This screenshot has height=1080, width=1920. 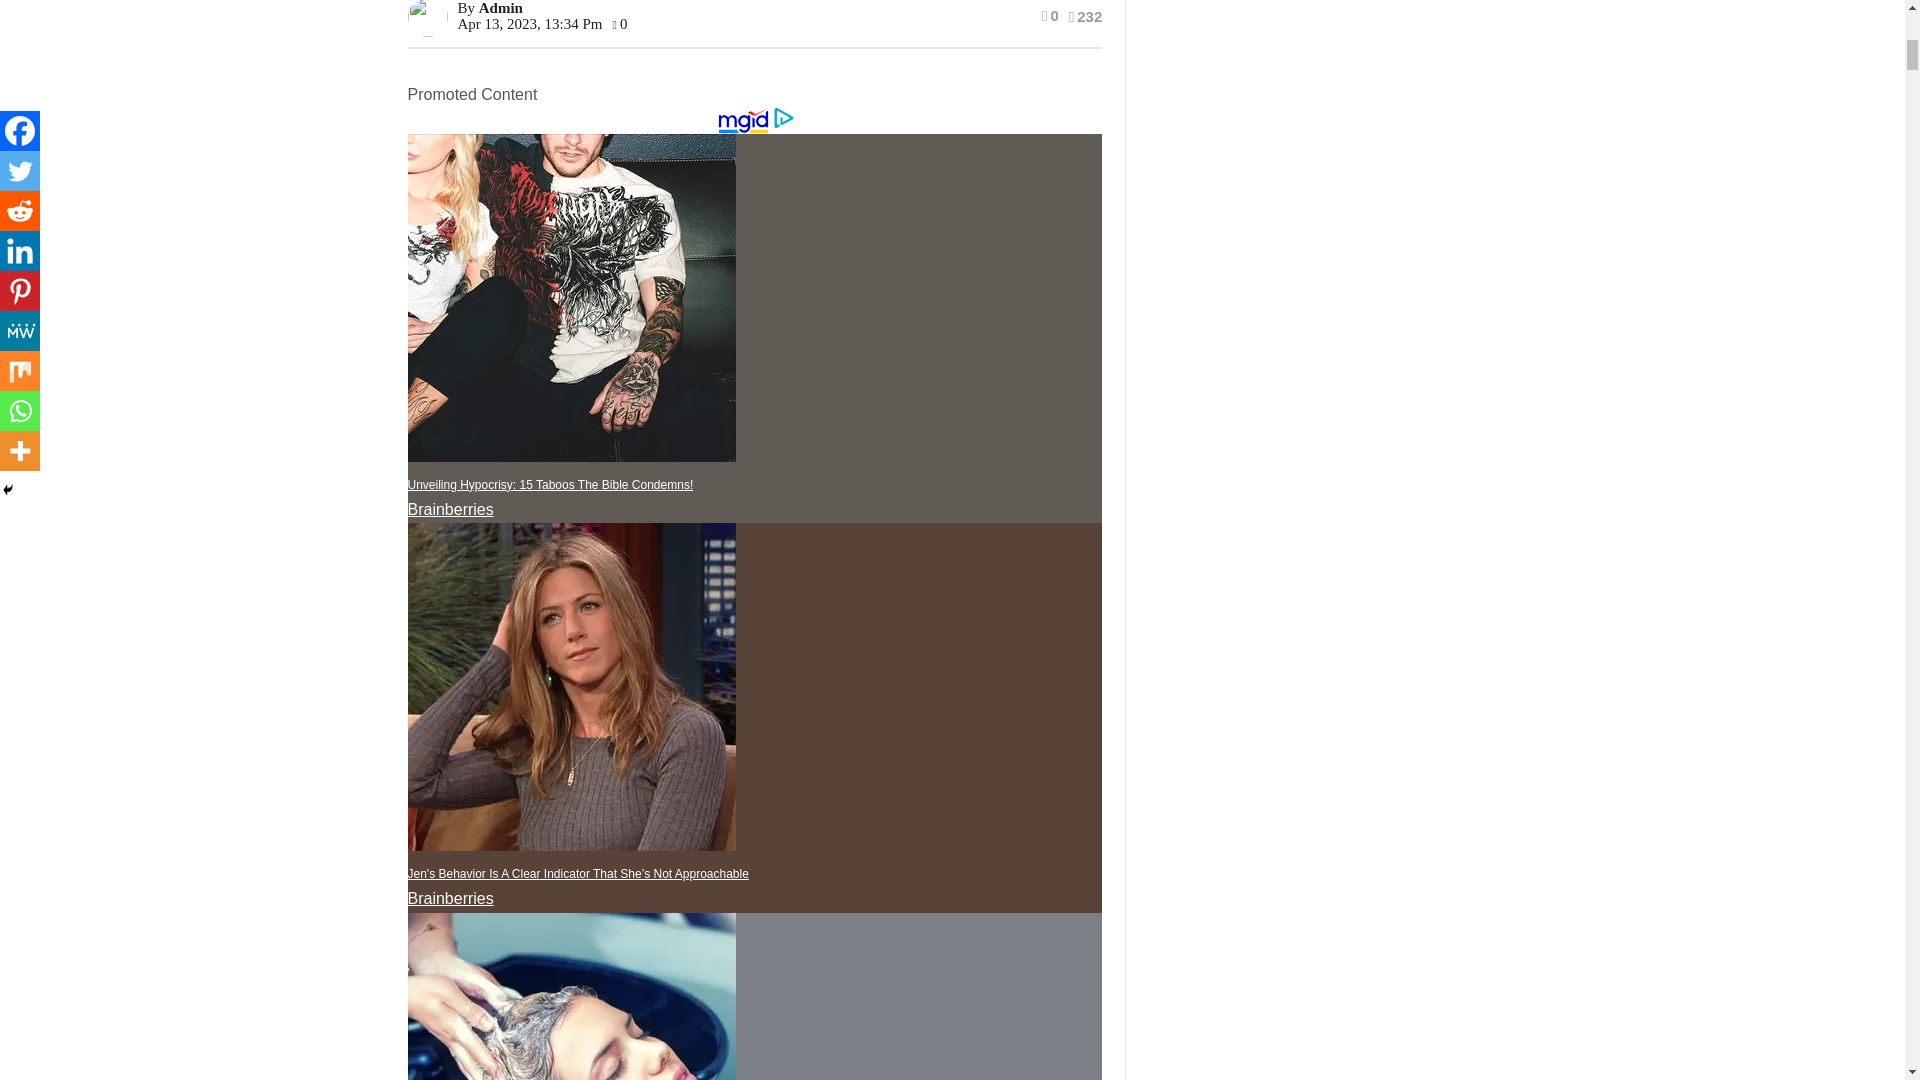 What do you see at coordinates (620, 24) in the screenshot?
I see `0` at bounding box center [620, 24].